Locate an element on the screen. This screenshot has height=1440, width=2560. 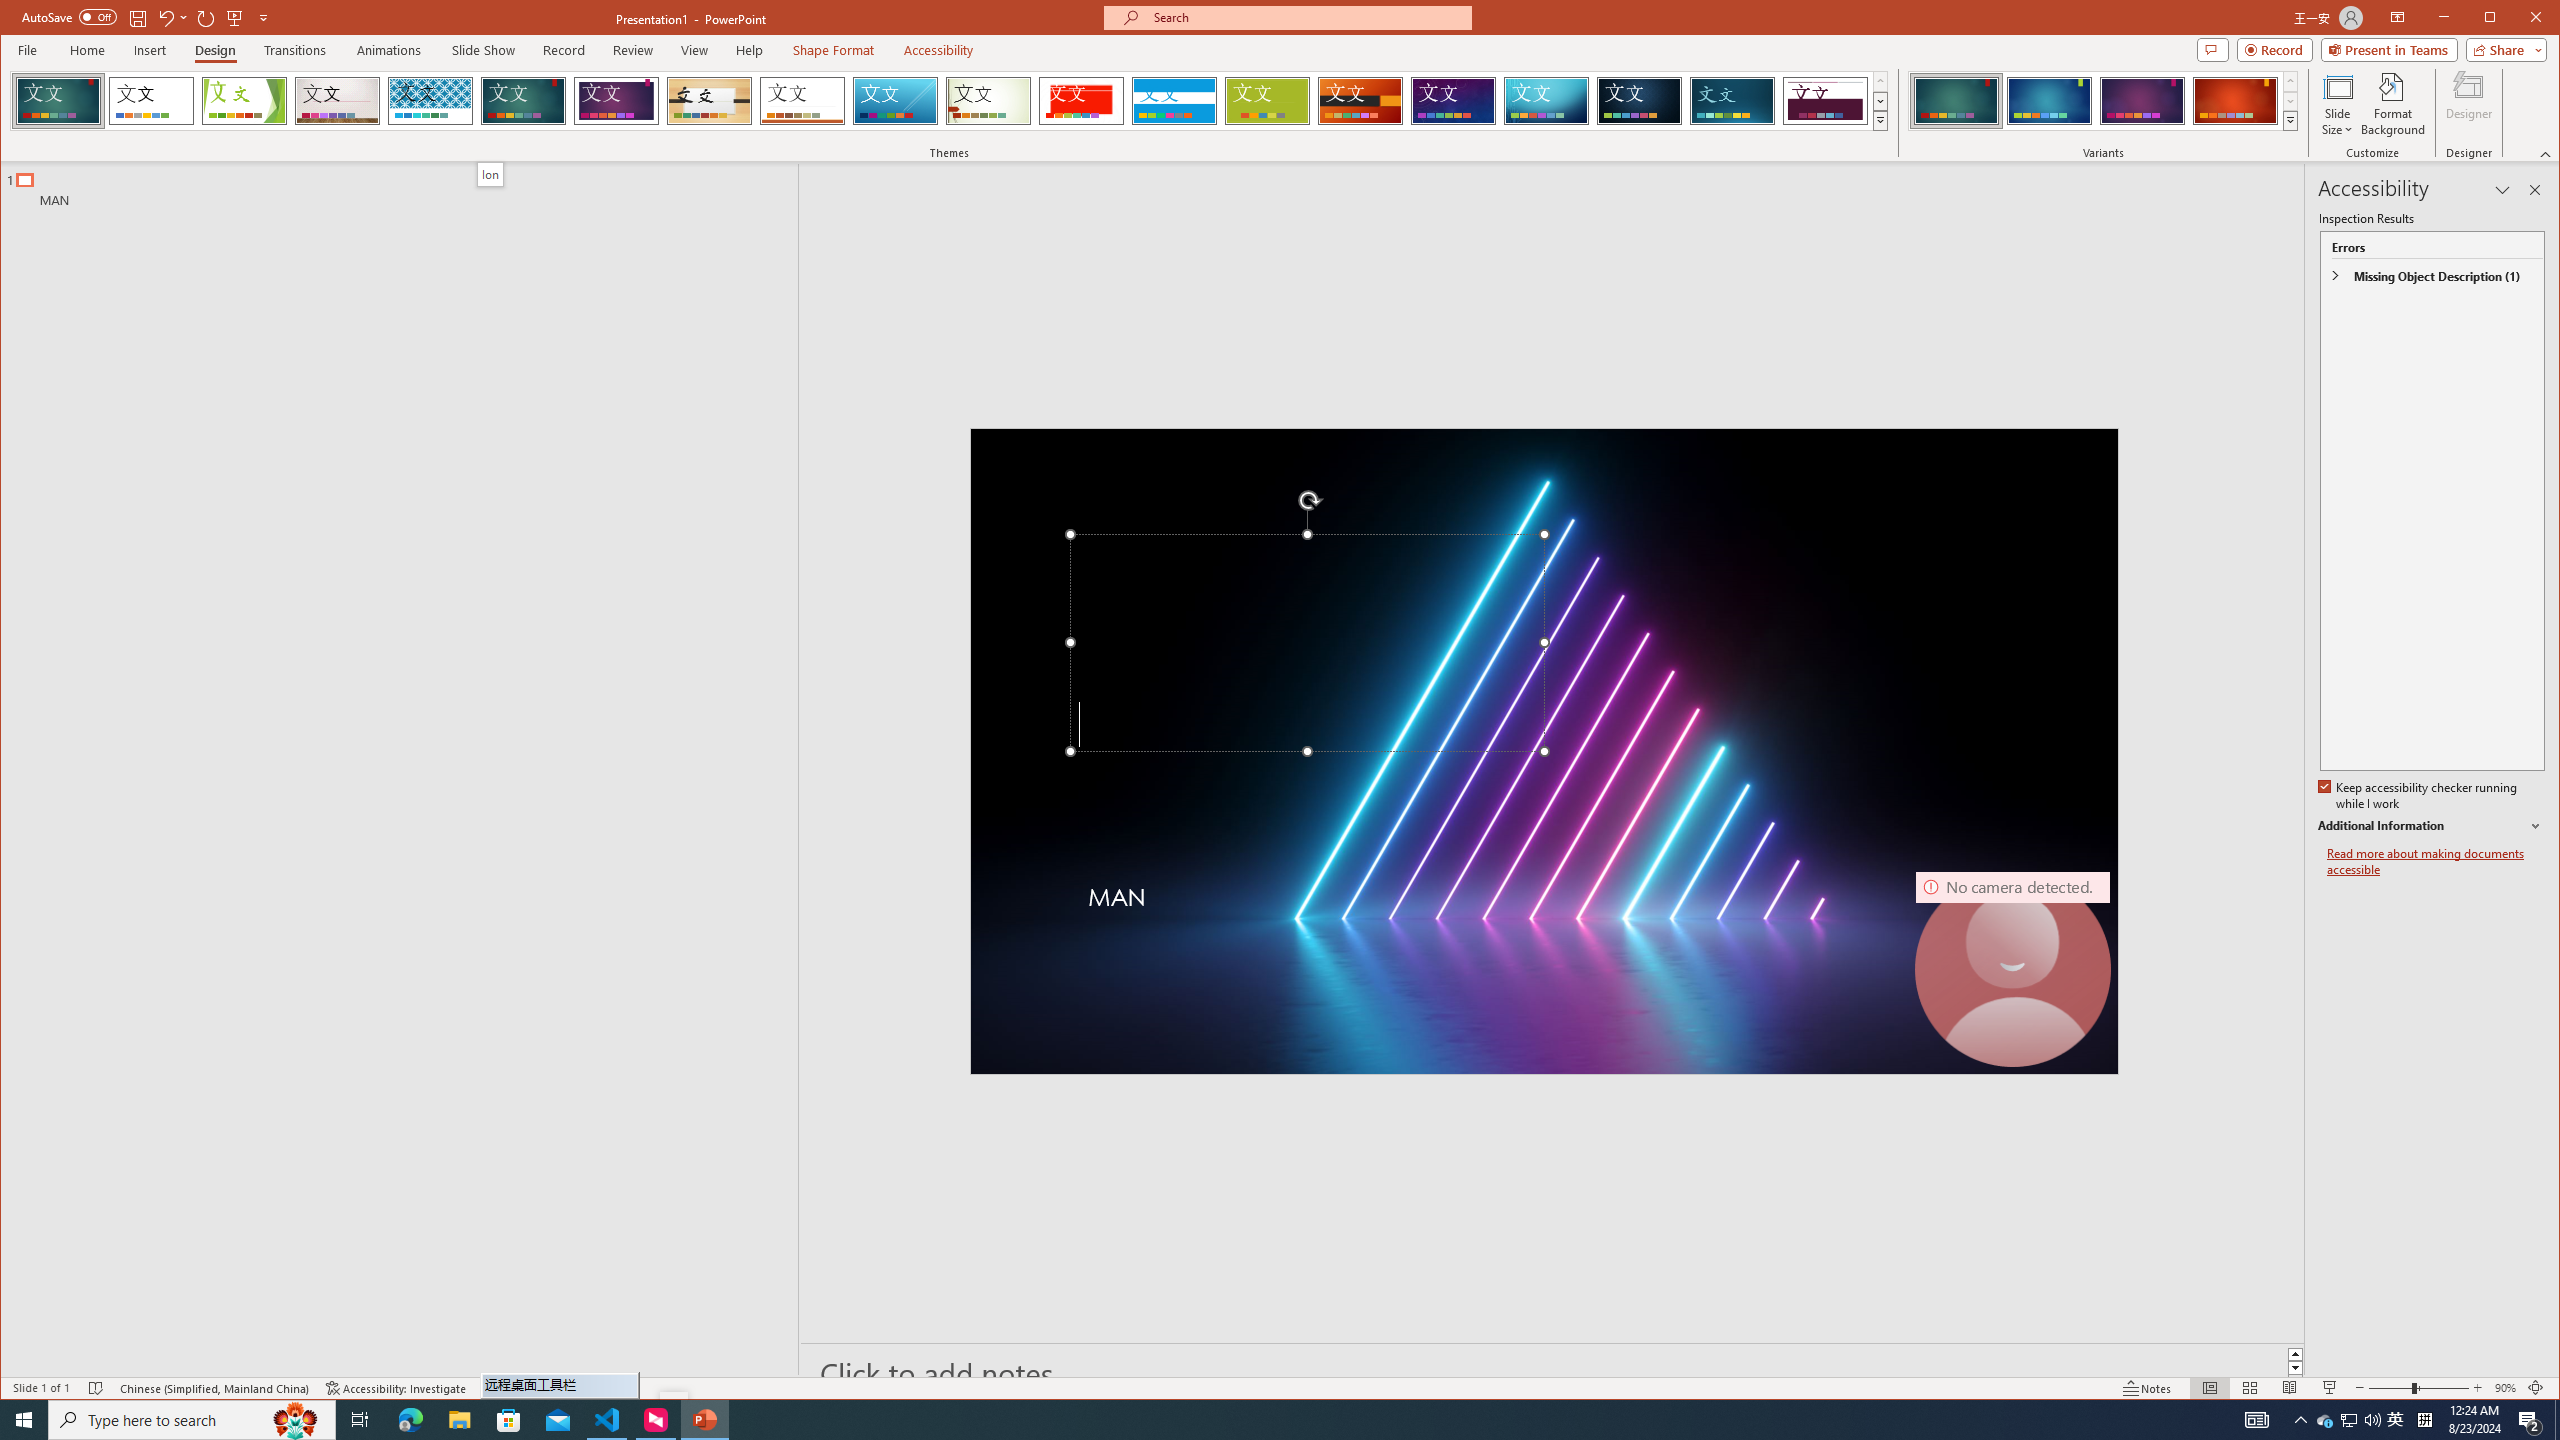
Insert is located at coordinates (150, 50).